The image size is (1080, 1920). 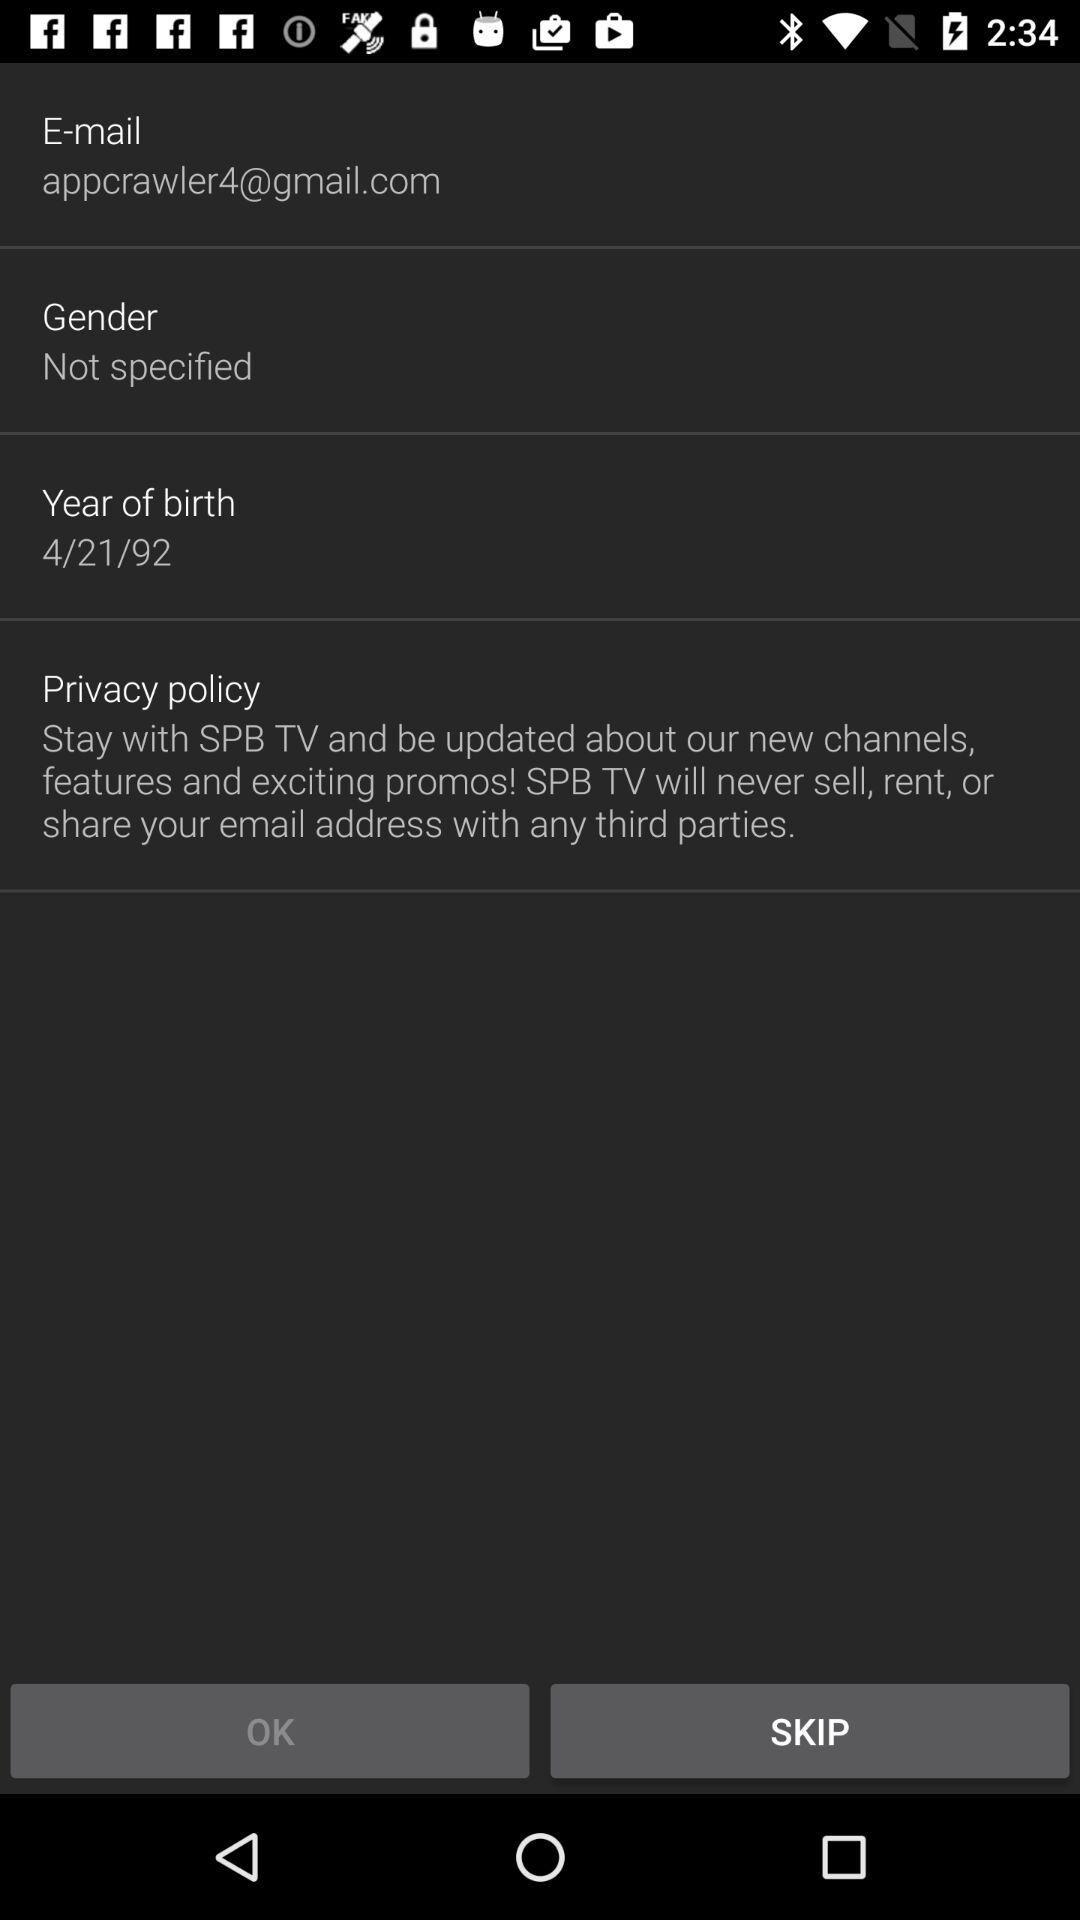 I want to click on launch app above gender icon, so click(x=241, y=179).